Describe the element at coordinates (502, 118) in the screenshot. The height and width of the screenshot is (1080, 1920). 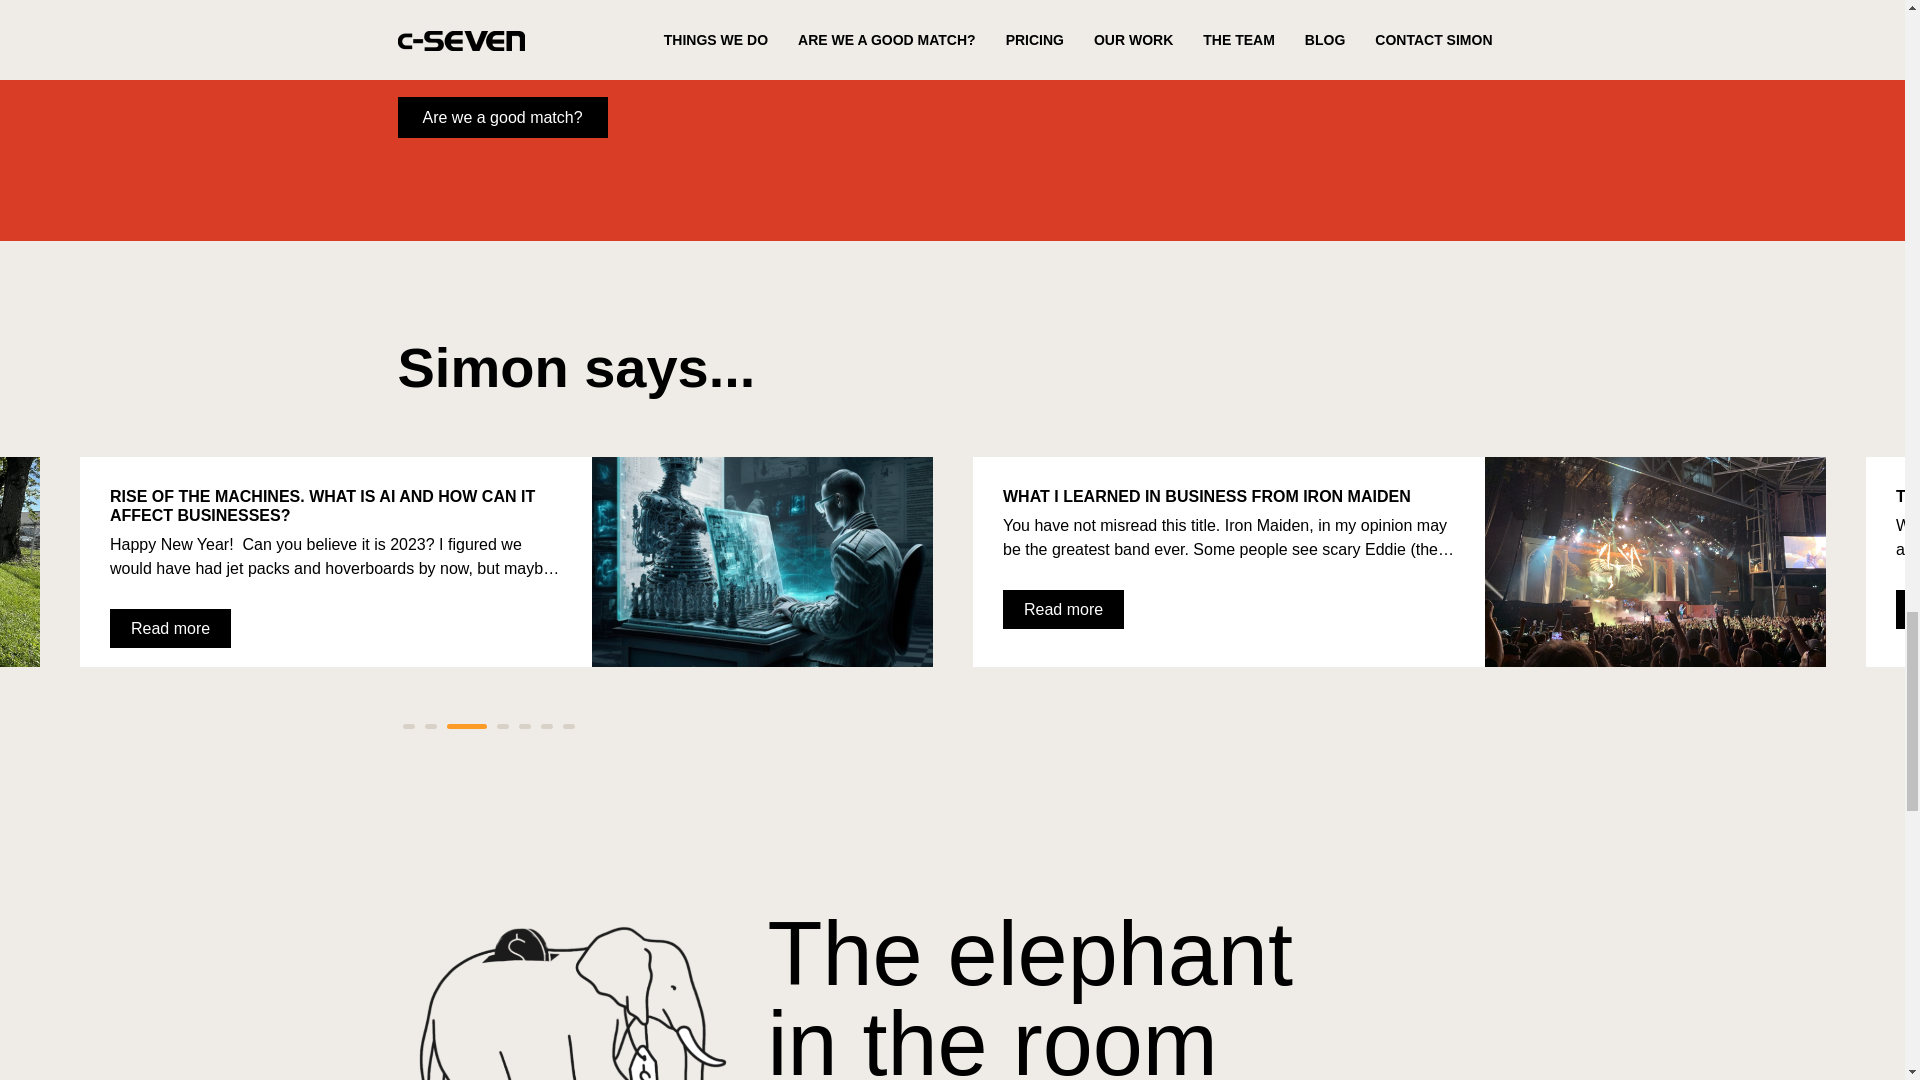
I see `Are we a good match?` at that location.